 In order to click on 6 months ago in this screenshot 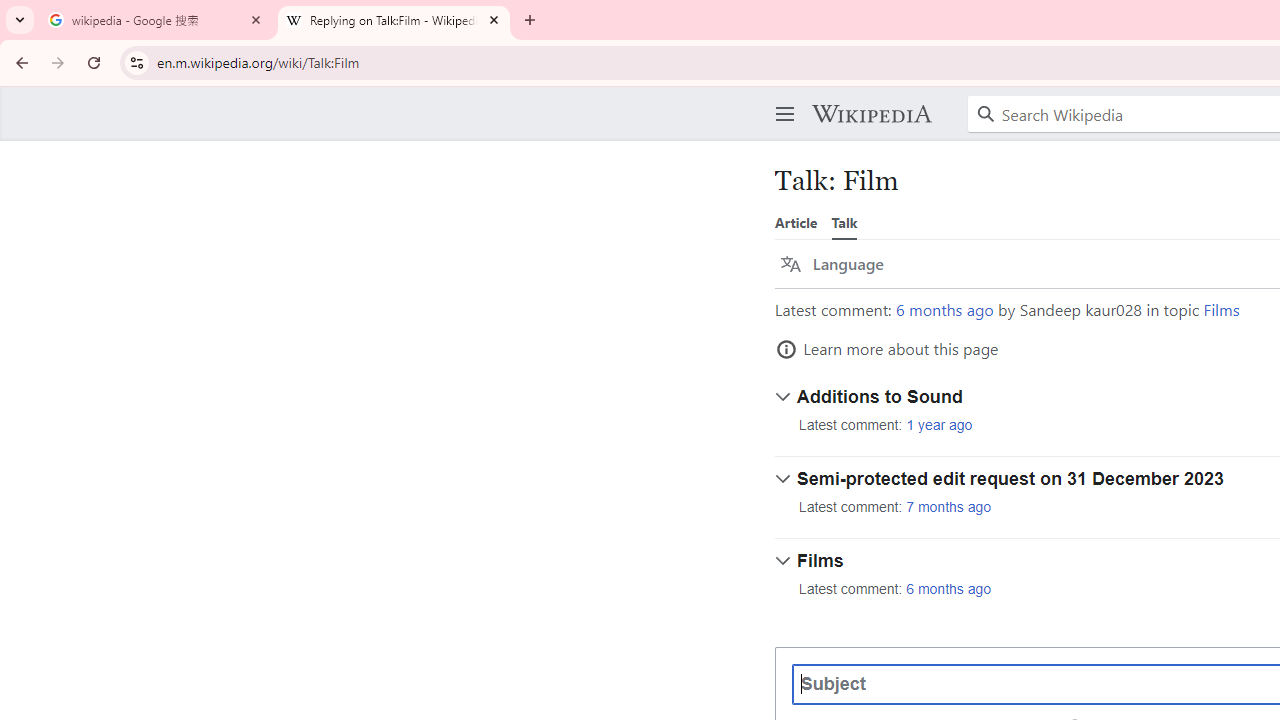, I will do `click(949, 590)`.